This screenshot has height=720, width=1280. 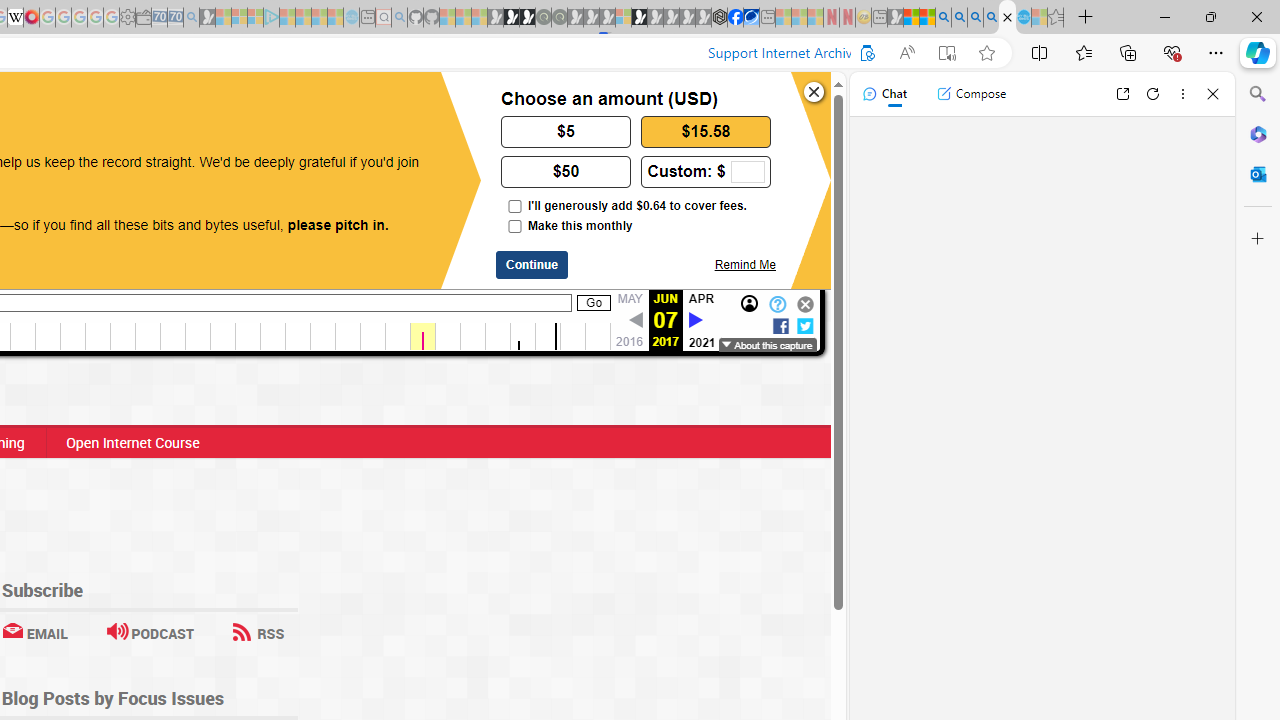 I want to click on AutomationID: custom-amount-input, so click(x=747, y=172).